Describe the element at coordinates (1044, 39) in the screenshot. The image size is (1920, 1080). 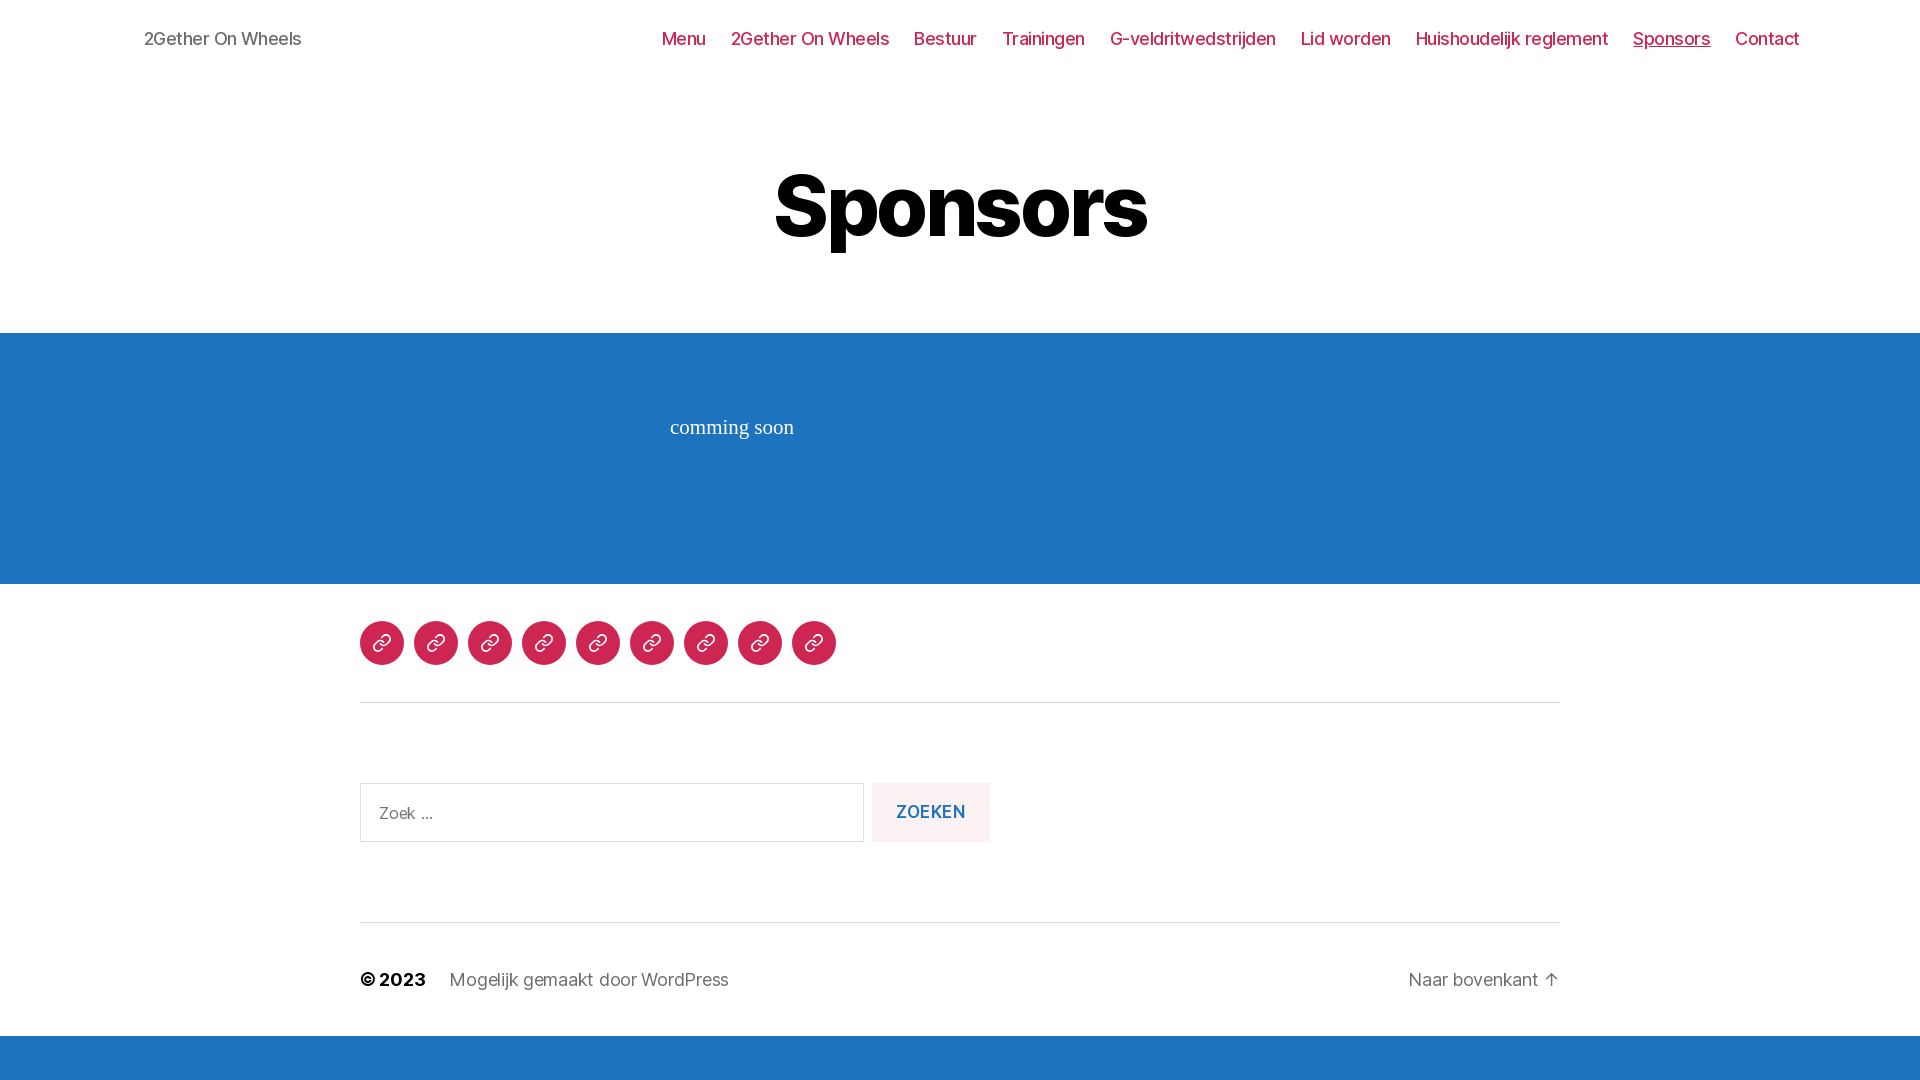
I see `Trainingen` at that location.